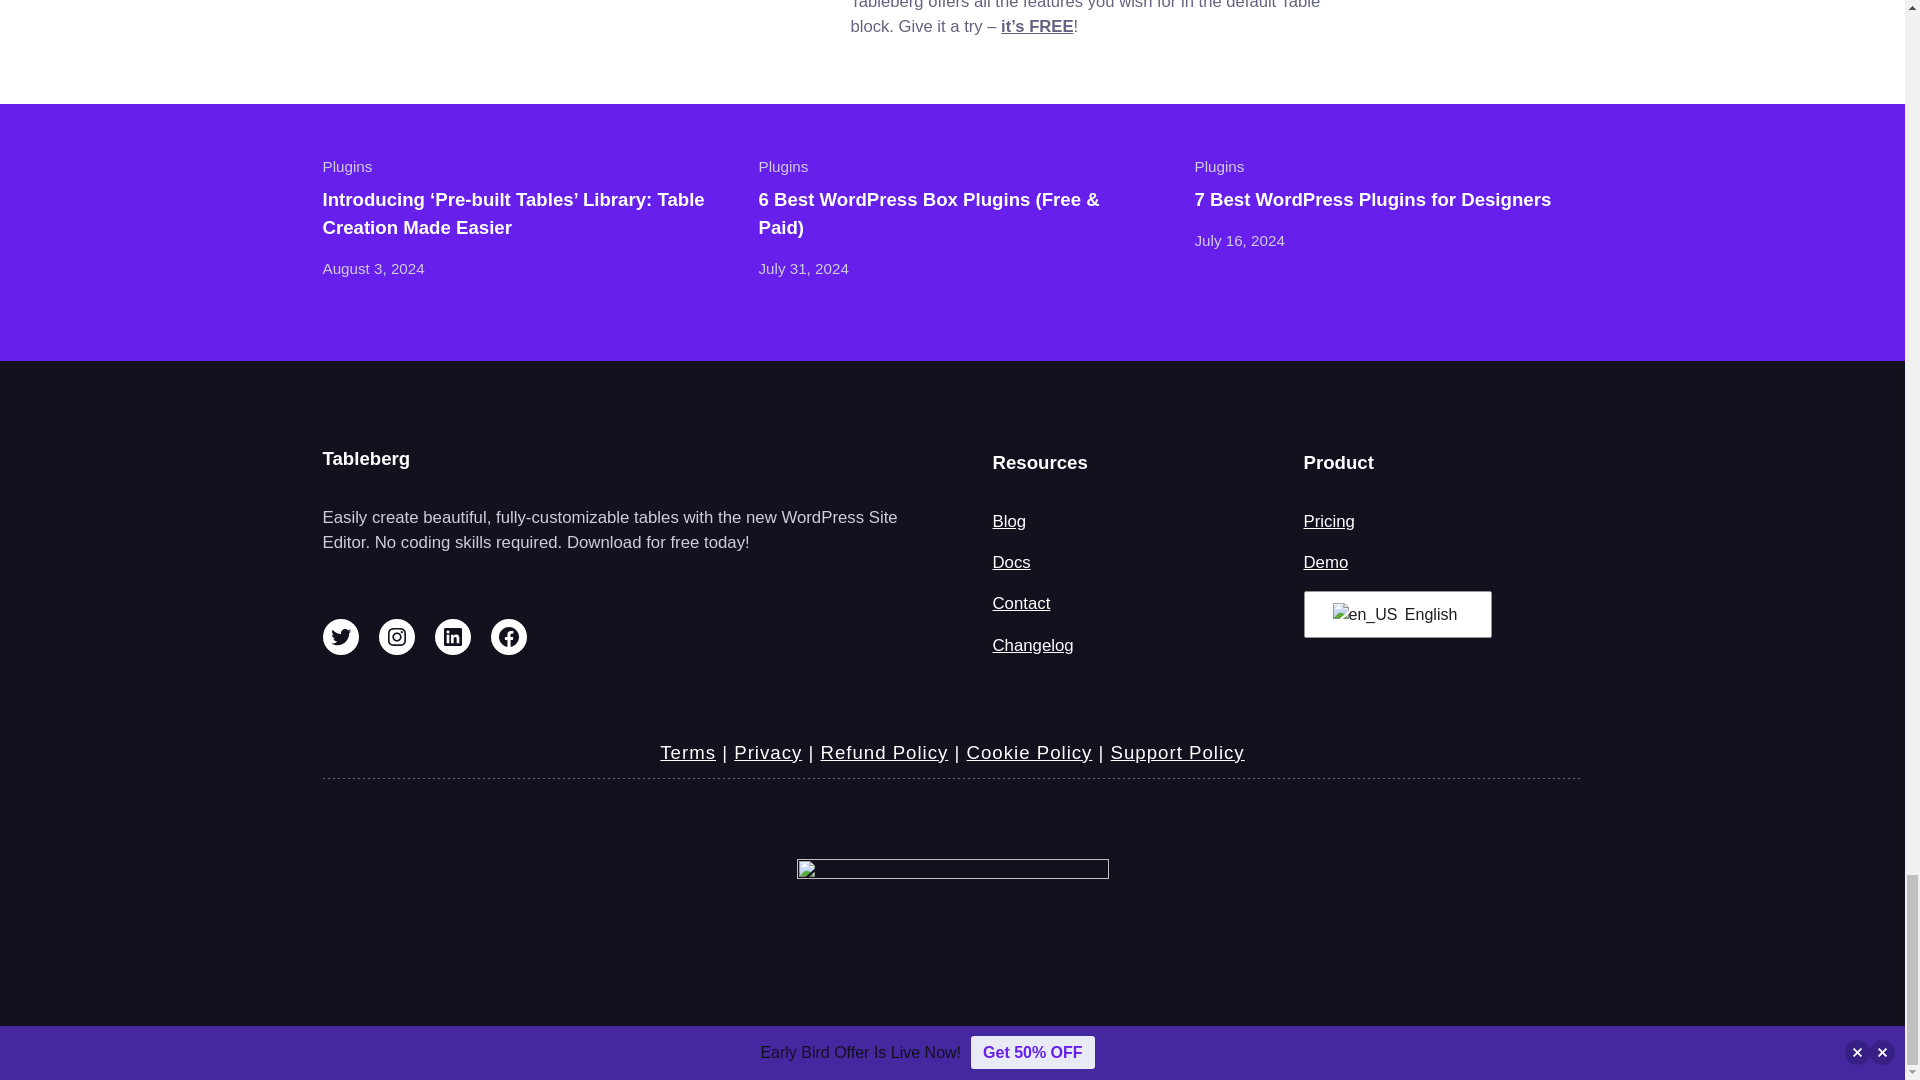 This screenshot has width=1920, height=1080. Describe the element at coordinates (1219, 166) in the screenshot. I see `Plugins` at that location.